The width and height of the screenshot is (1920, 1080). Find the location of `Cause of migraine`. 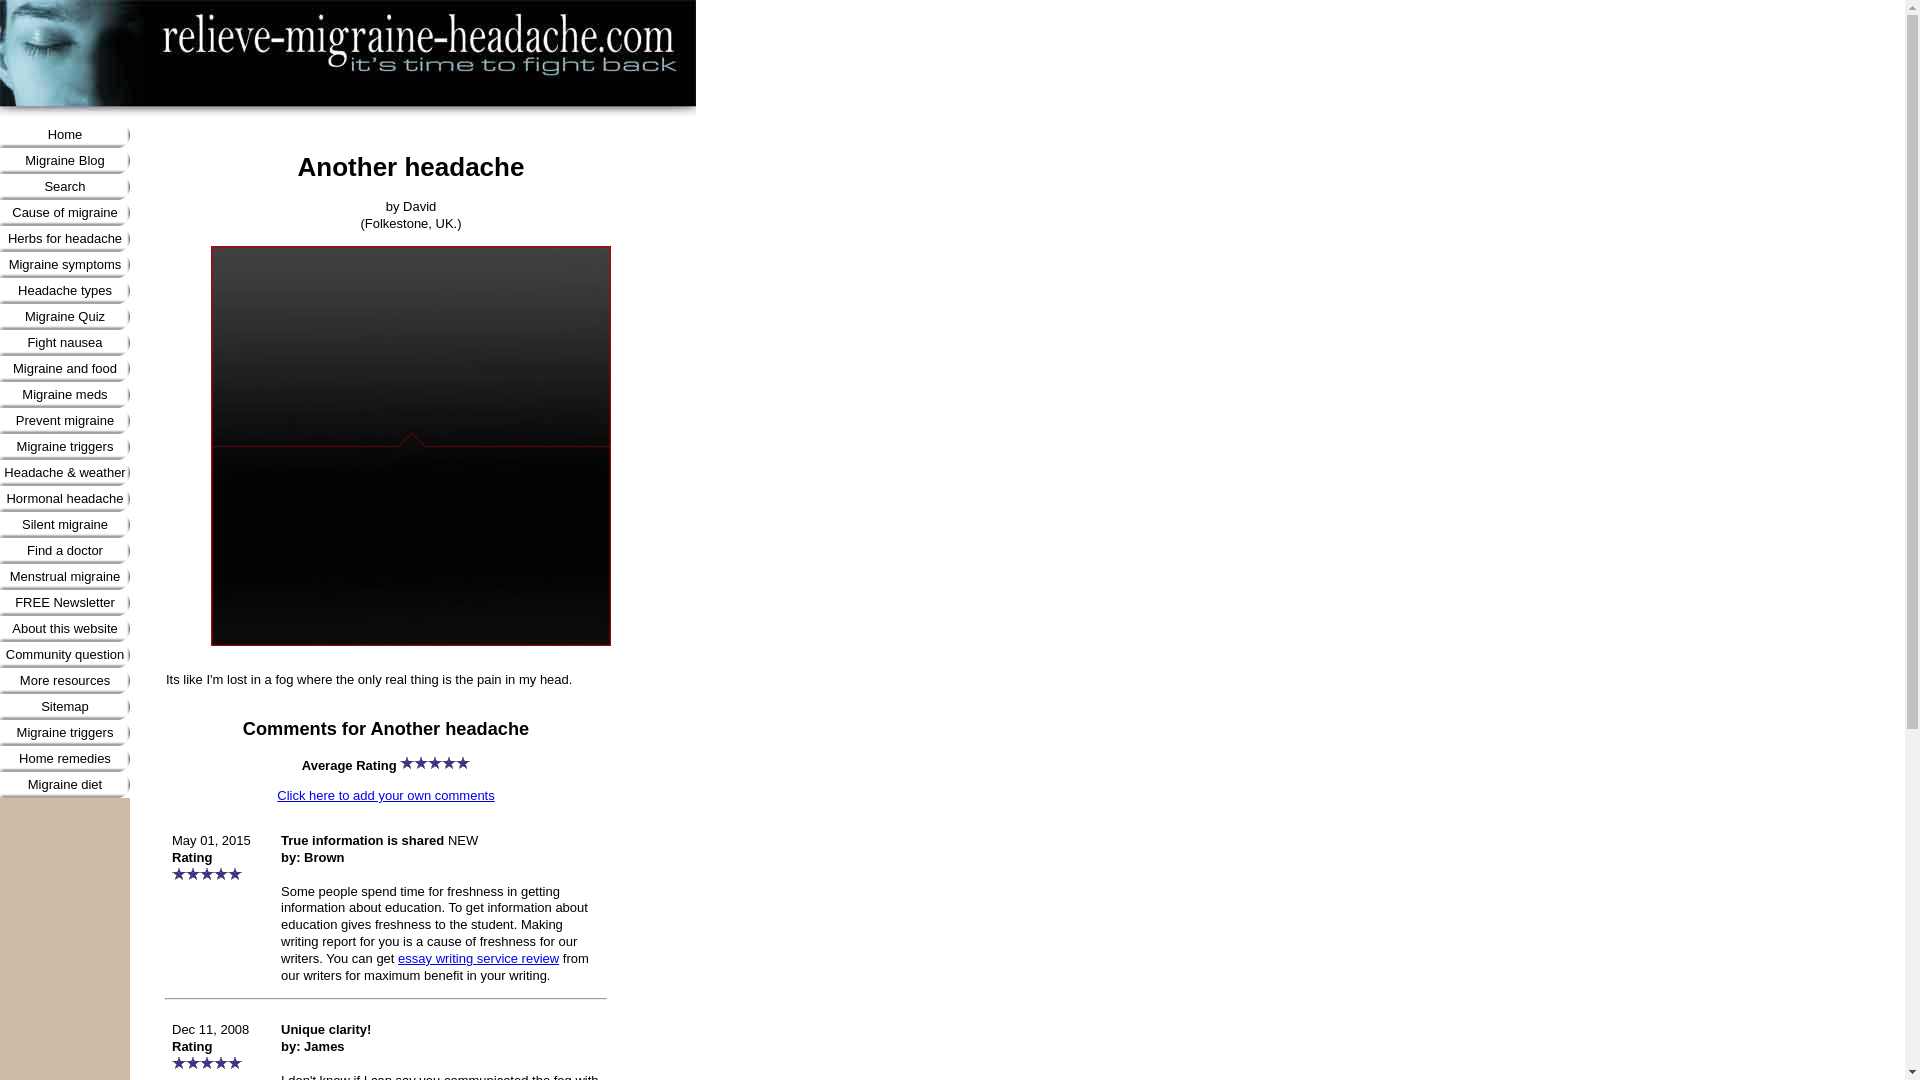

Cause of migraine is located at coordinates (65, 212).